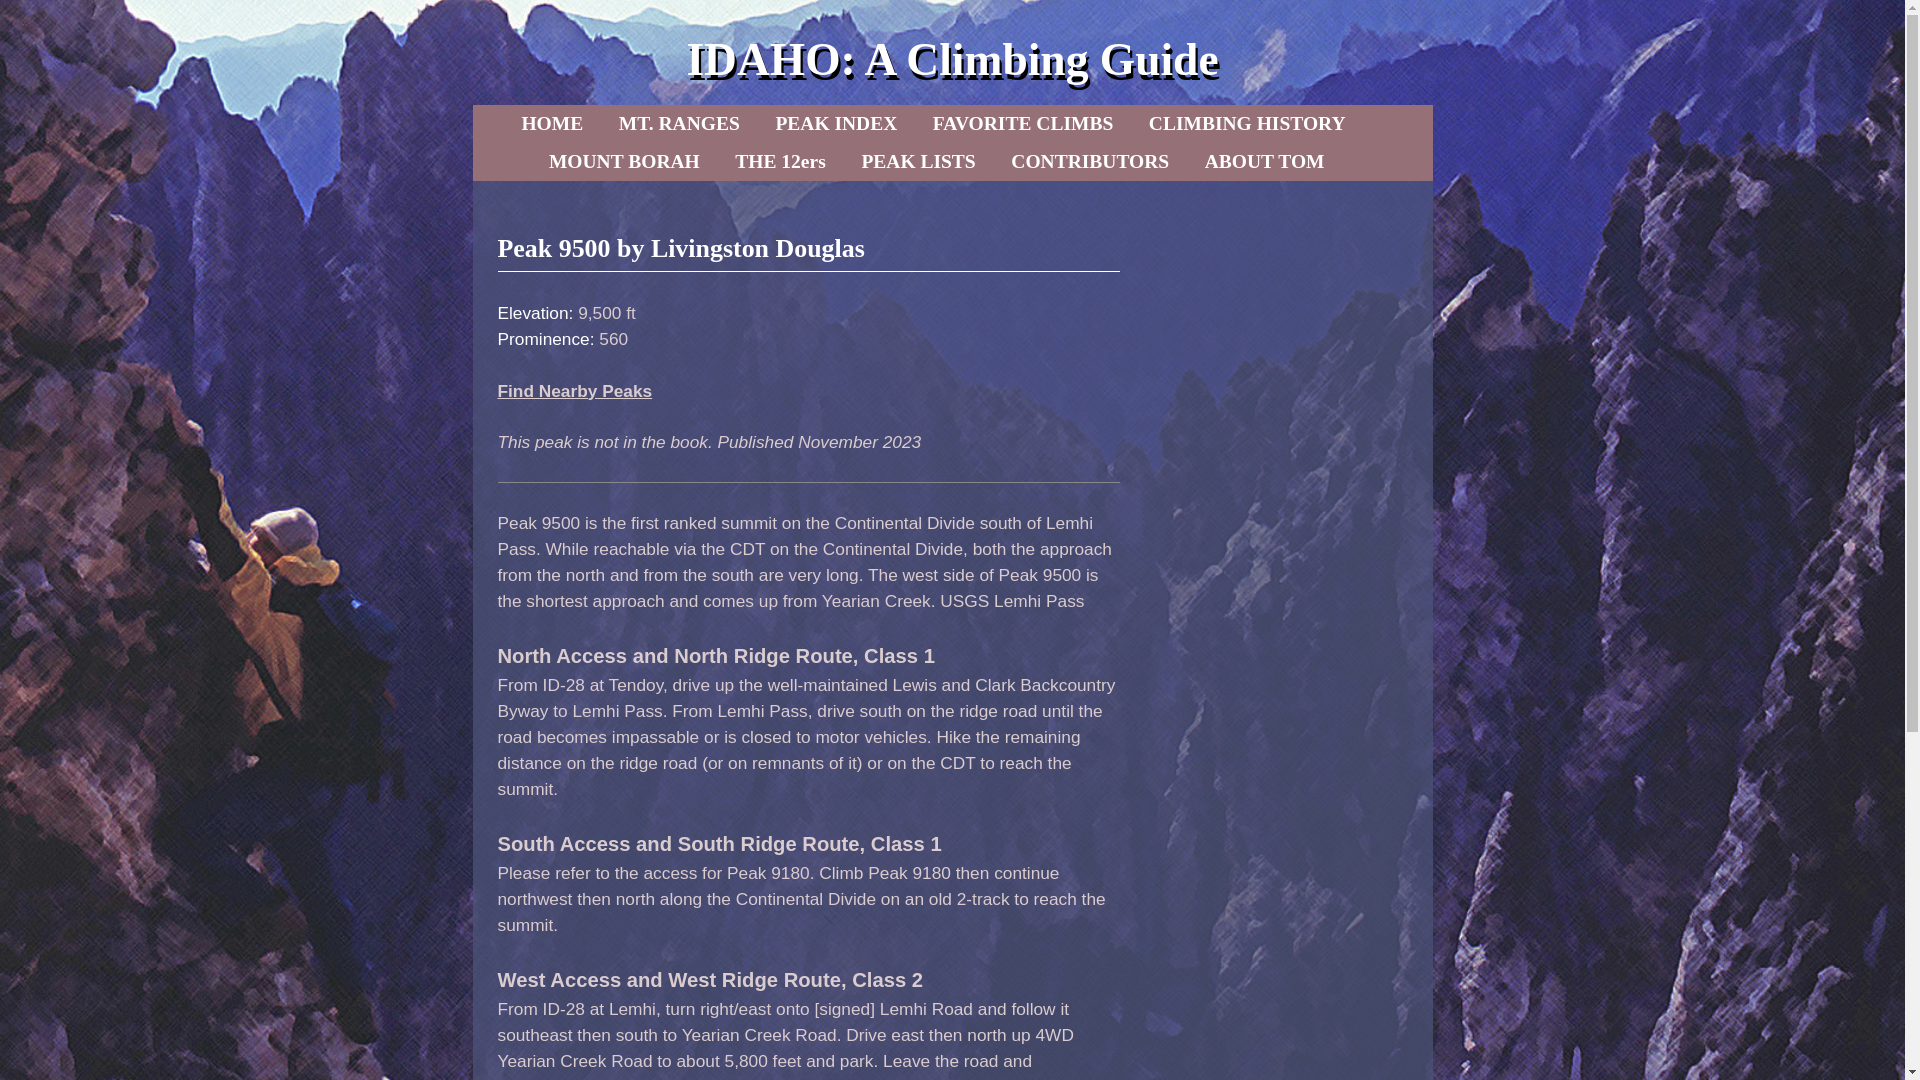 The image size is (1920, 1080). What do you see at coordinates (611, 123) in the screenshot?
I see `Skip to secondary content` at bounding box center [611, 123].